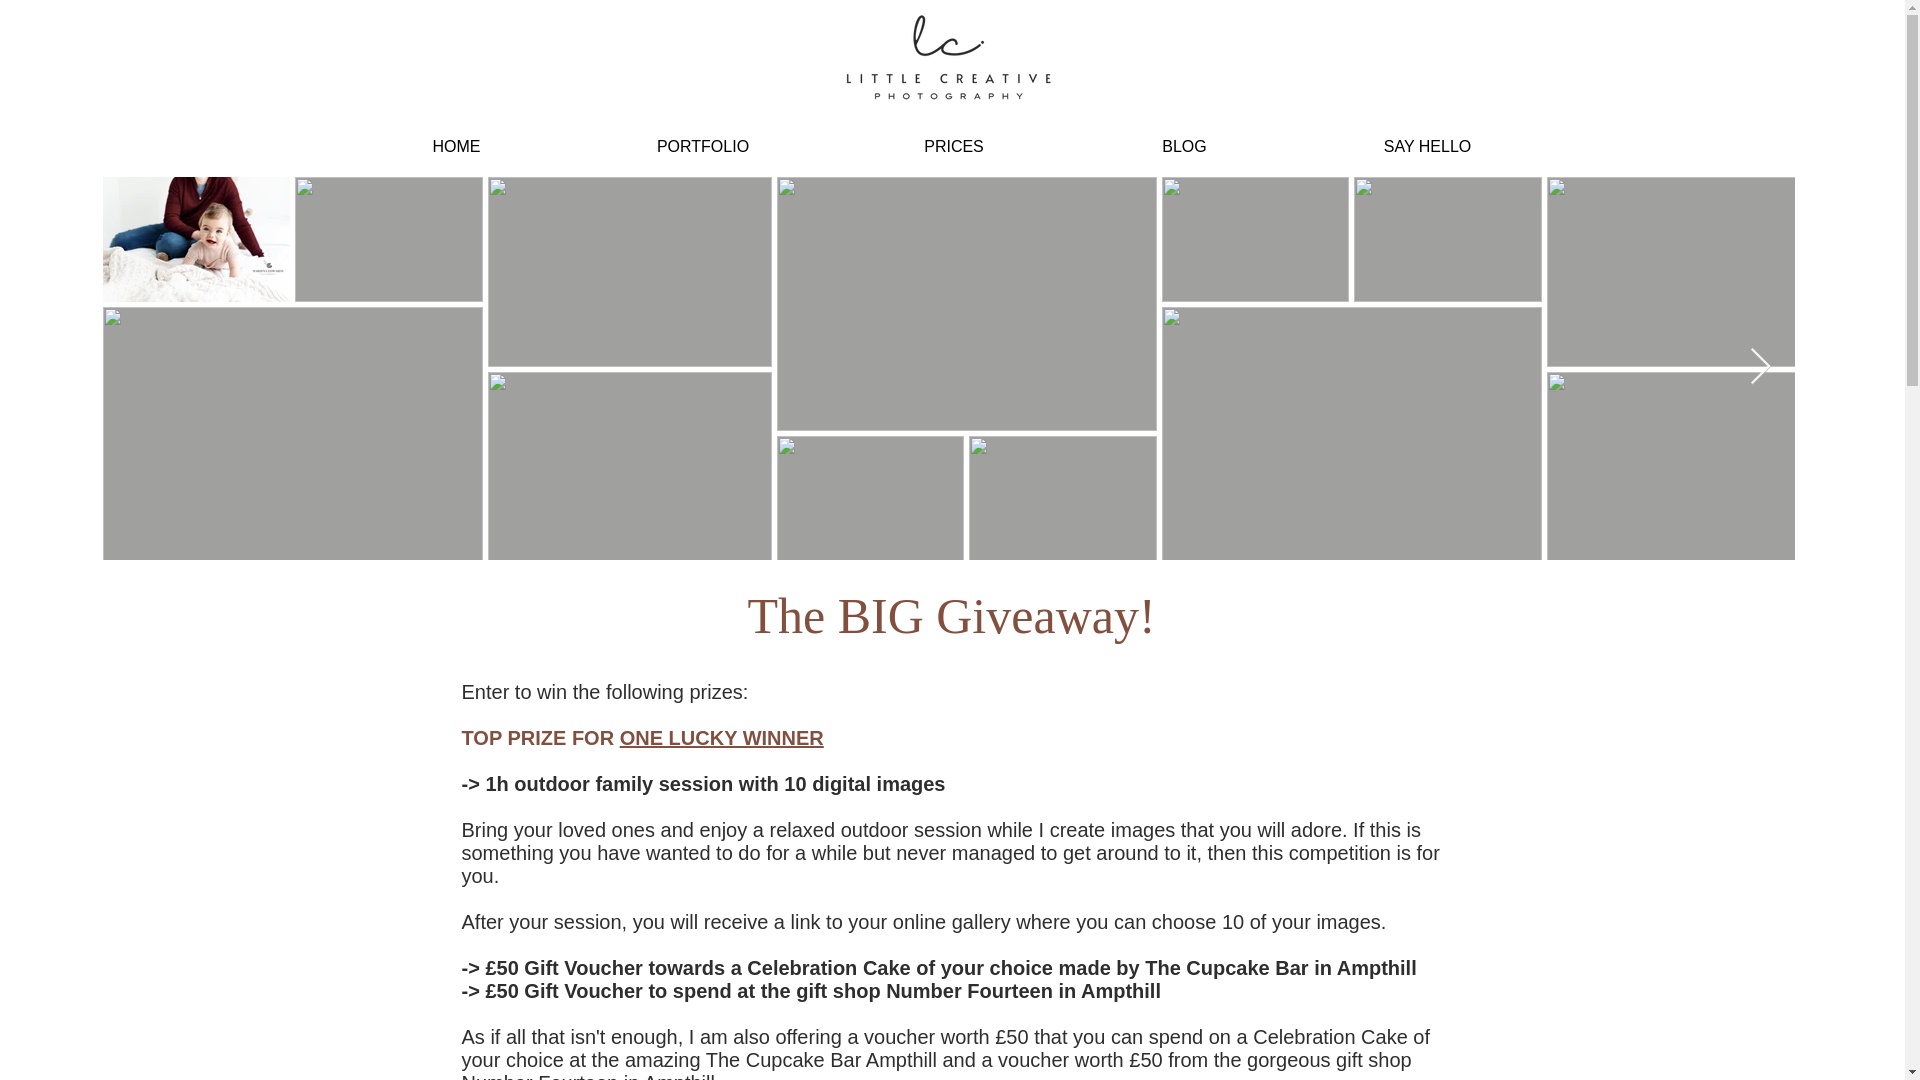 This screenshot has width=1920, height=1080. Describe the element at coordinates (1426, 146) in the screenshot. I see `SAY HELLO` at that location.